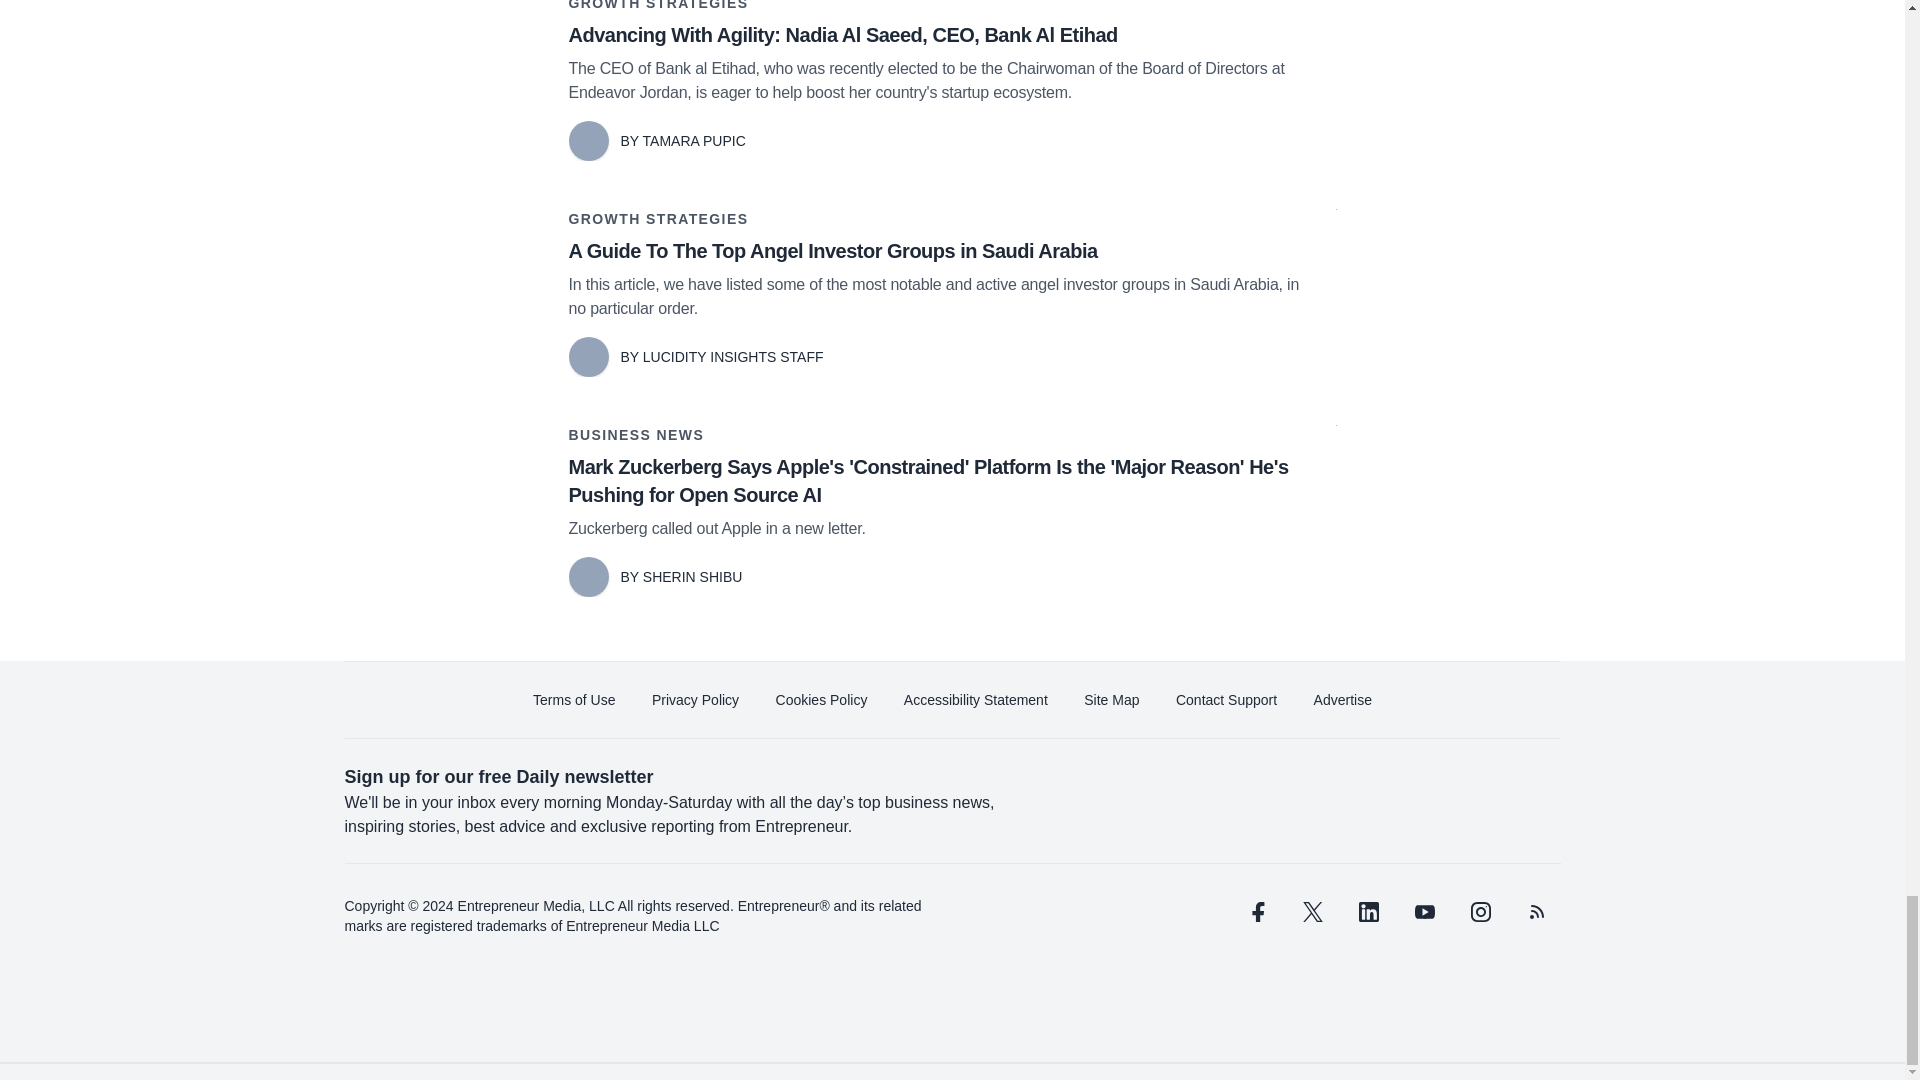 The width and height of the screenshot is (1920, 1080). Describe the element at coordinates (1479, 912) in the screenshot. I see `instagram` at that location.